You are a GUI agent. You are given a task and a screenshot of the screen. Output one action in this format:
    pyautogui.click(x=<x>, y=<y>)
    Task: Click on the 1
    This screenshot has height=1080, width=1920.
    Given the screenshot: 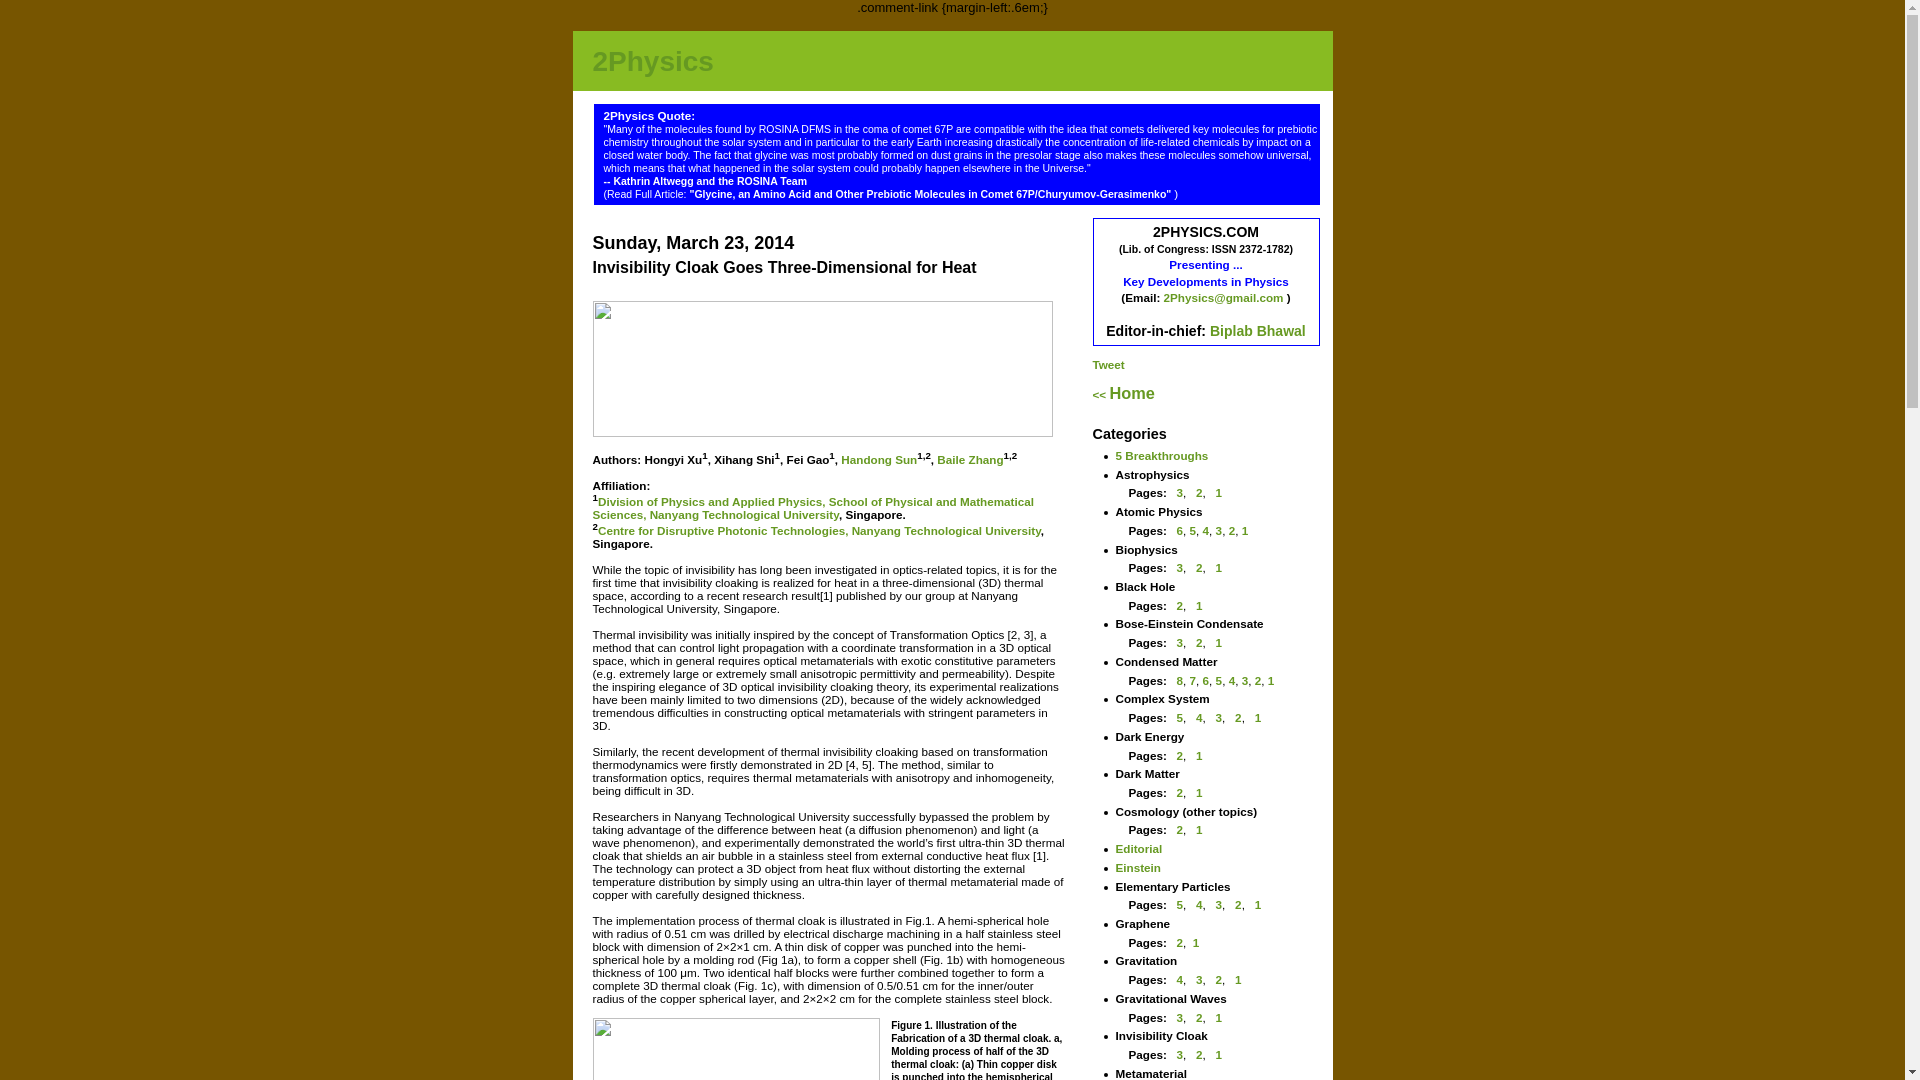 What is the action you would take?
    pyautogui.click(x=1246, y=530)
    